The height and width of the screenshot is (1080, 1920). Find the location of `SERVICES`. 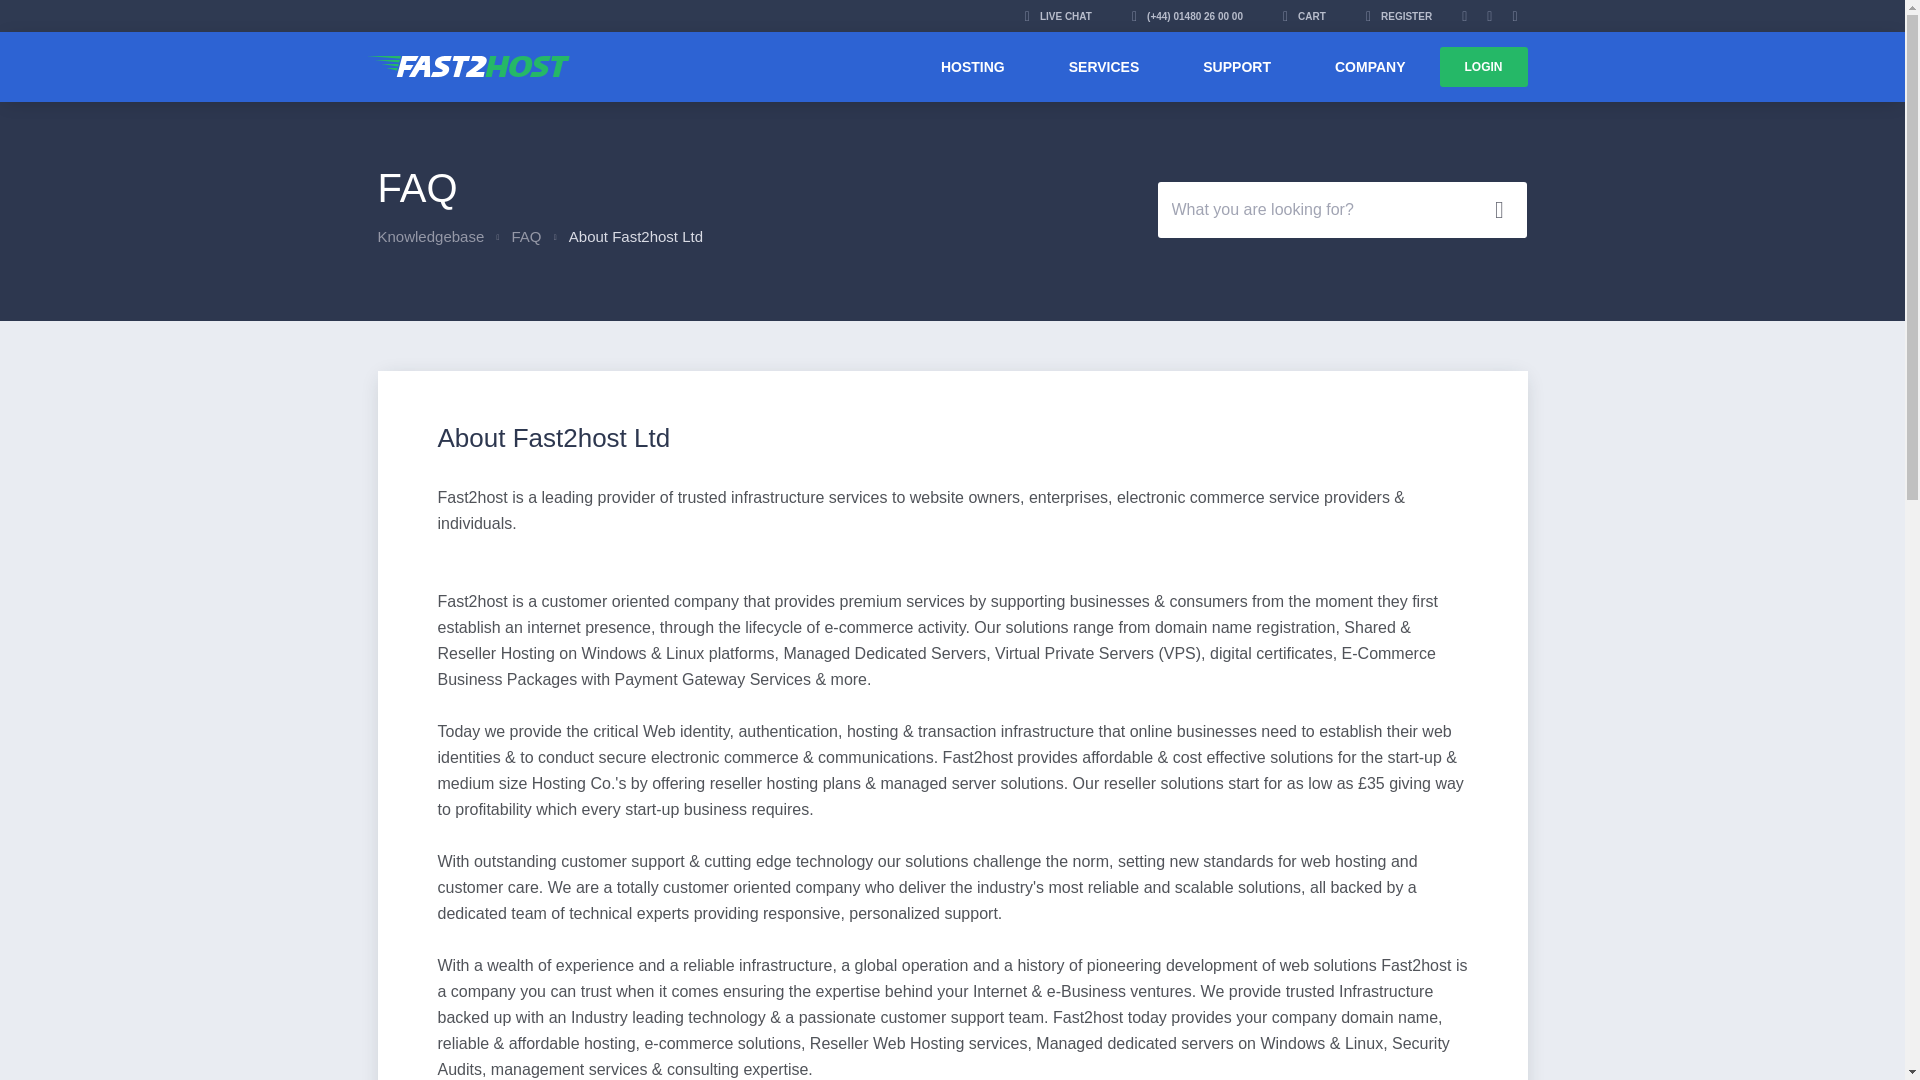

SERVICES is located at coordinates (1104, 66).